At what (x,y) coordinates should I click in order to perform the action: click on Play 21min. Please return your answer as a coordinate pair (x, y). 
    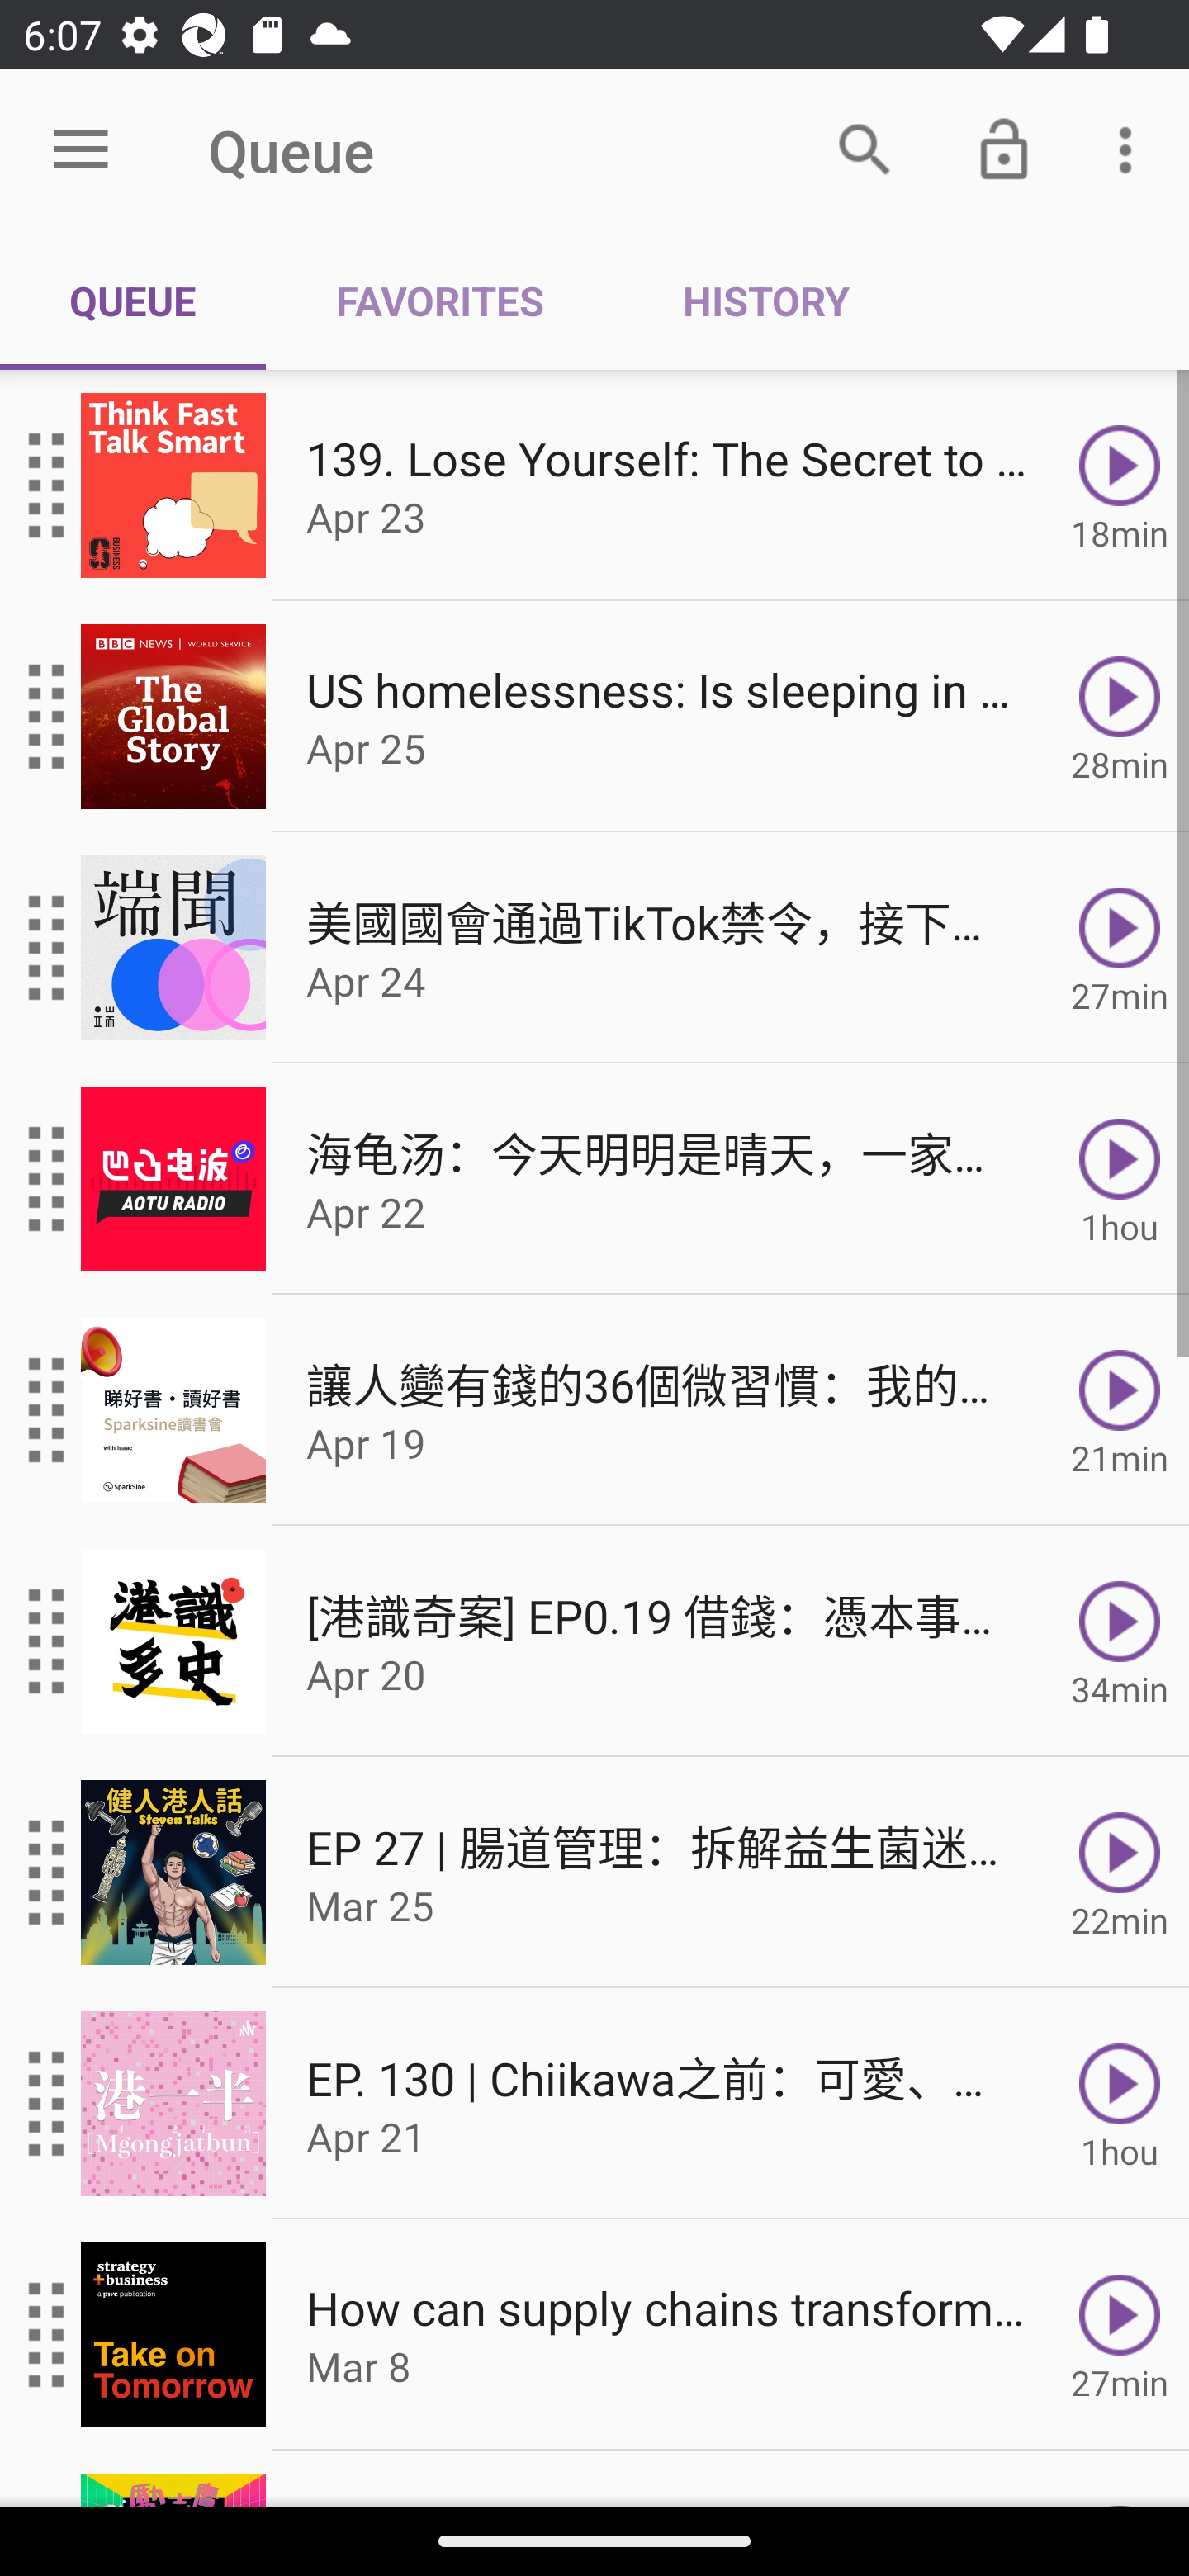
    Looking at the image, I should click on (1120, 1410).